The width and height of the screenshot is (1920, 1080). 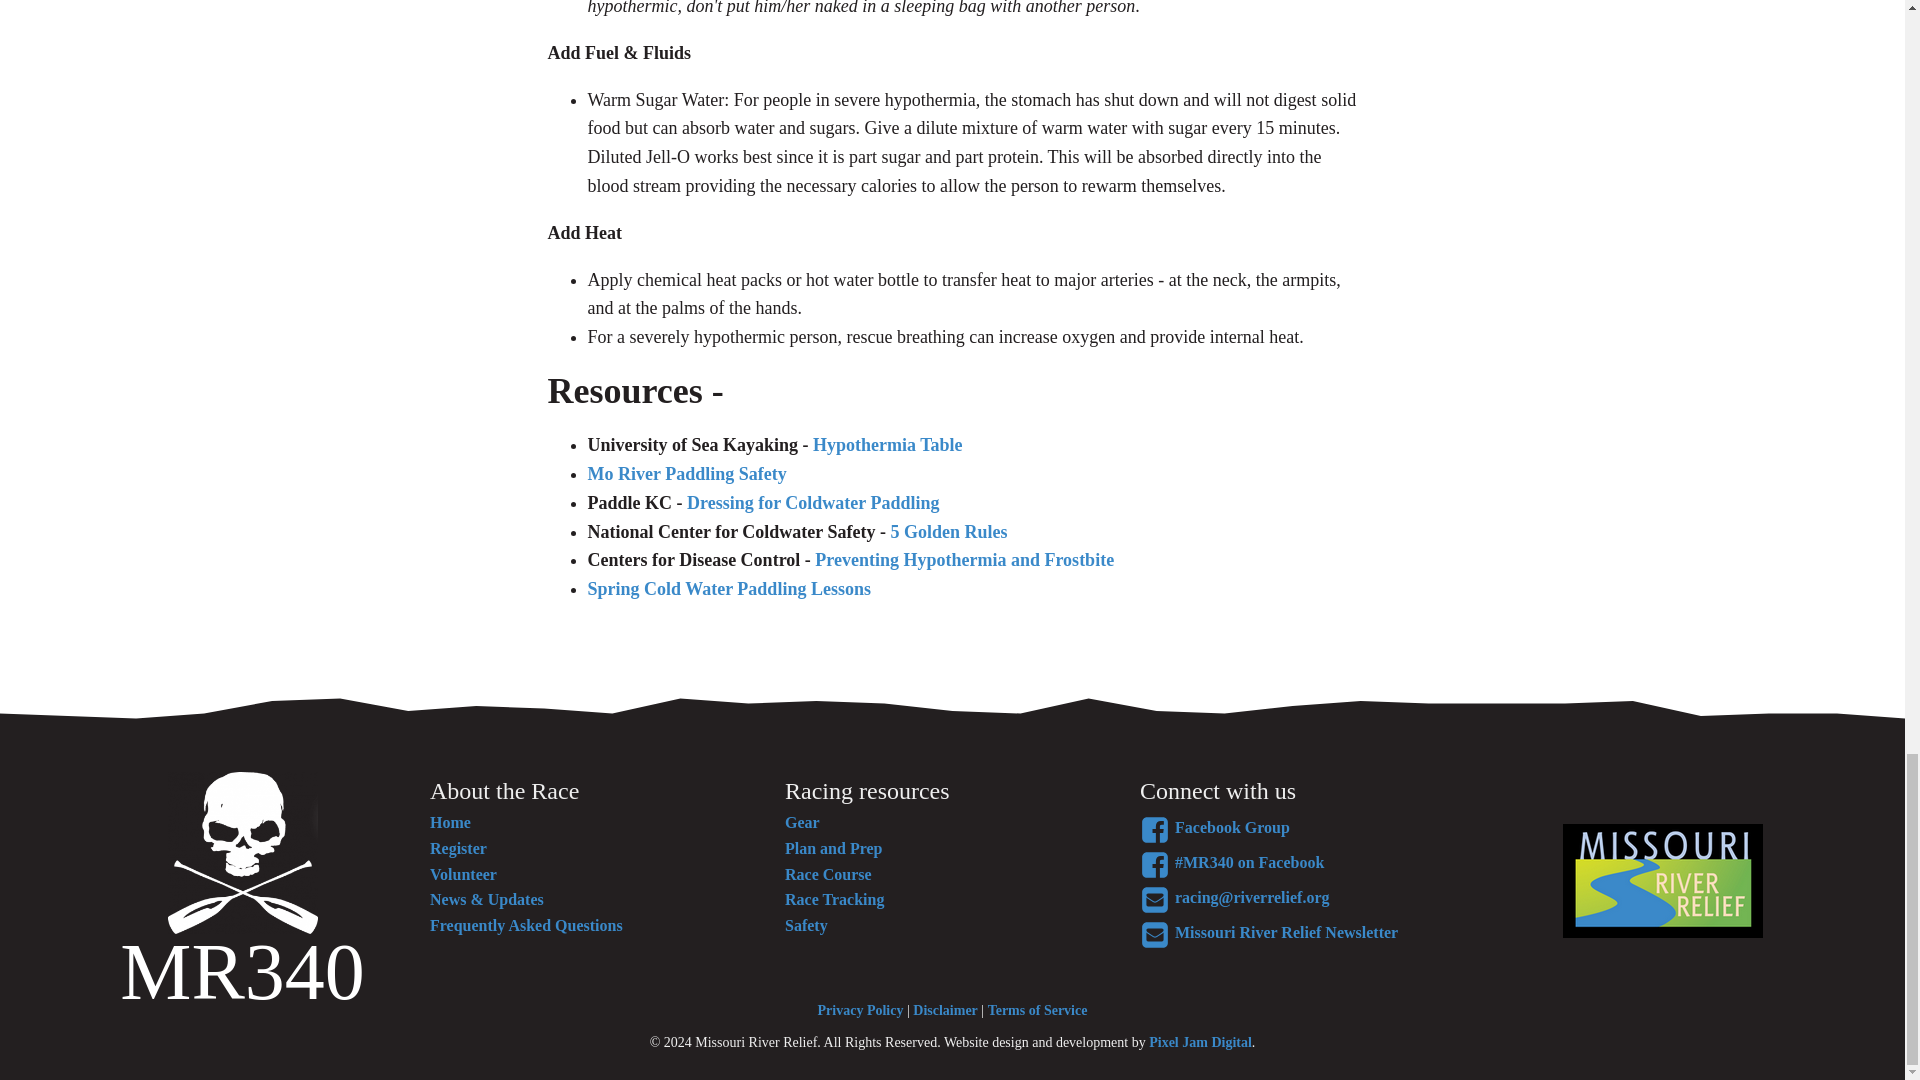 I want to click on Plan and Prep, so click(x=834, y=848).